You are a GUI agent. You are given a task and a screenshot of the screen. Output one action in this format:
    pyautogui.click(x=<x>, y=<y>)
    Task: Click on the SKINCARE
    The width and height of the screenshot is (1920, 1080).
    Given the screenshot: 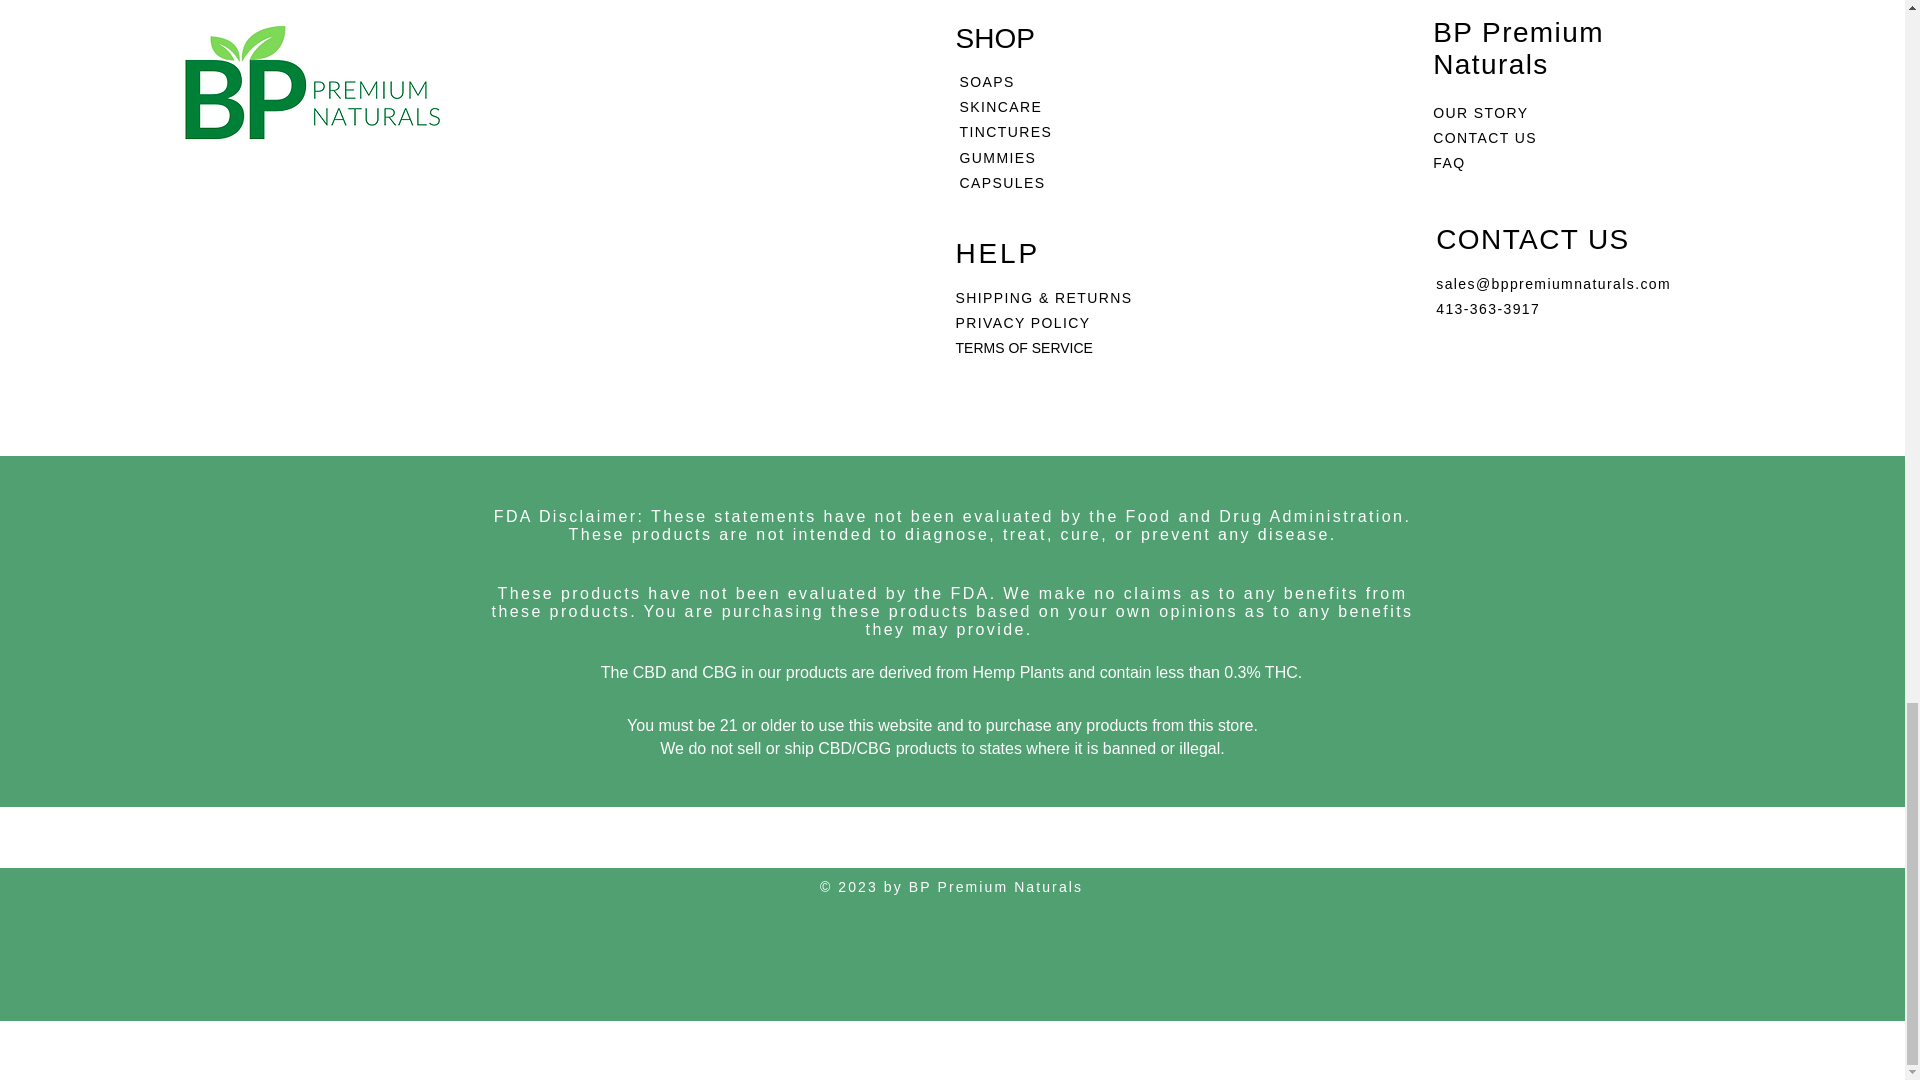 What is the action you would take?
    pyautogui.click(x=1001, y=106)
    